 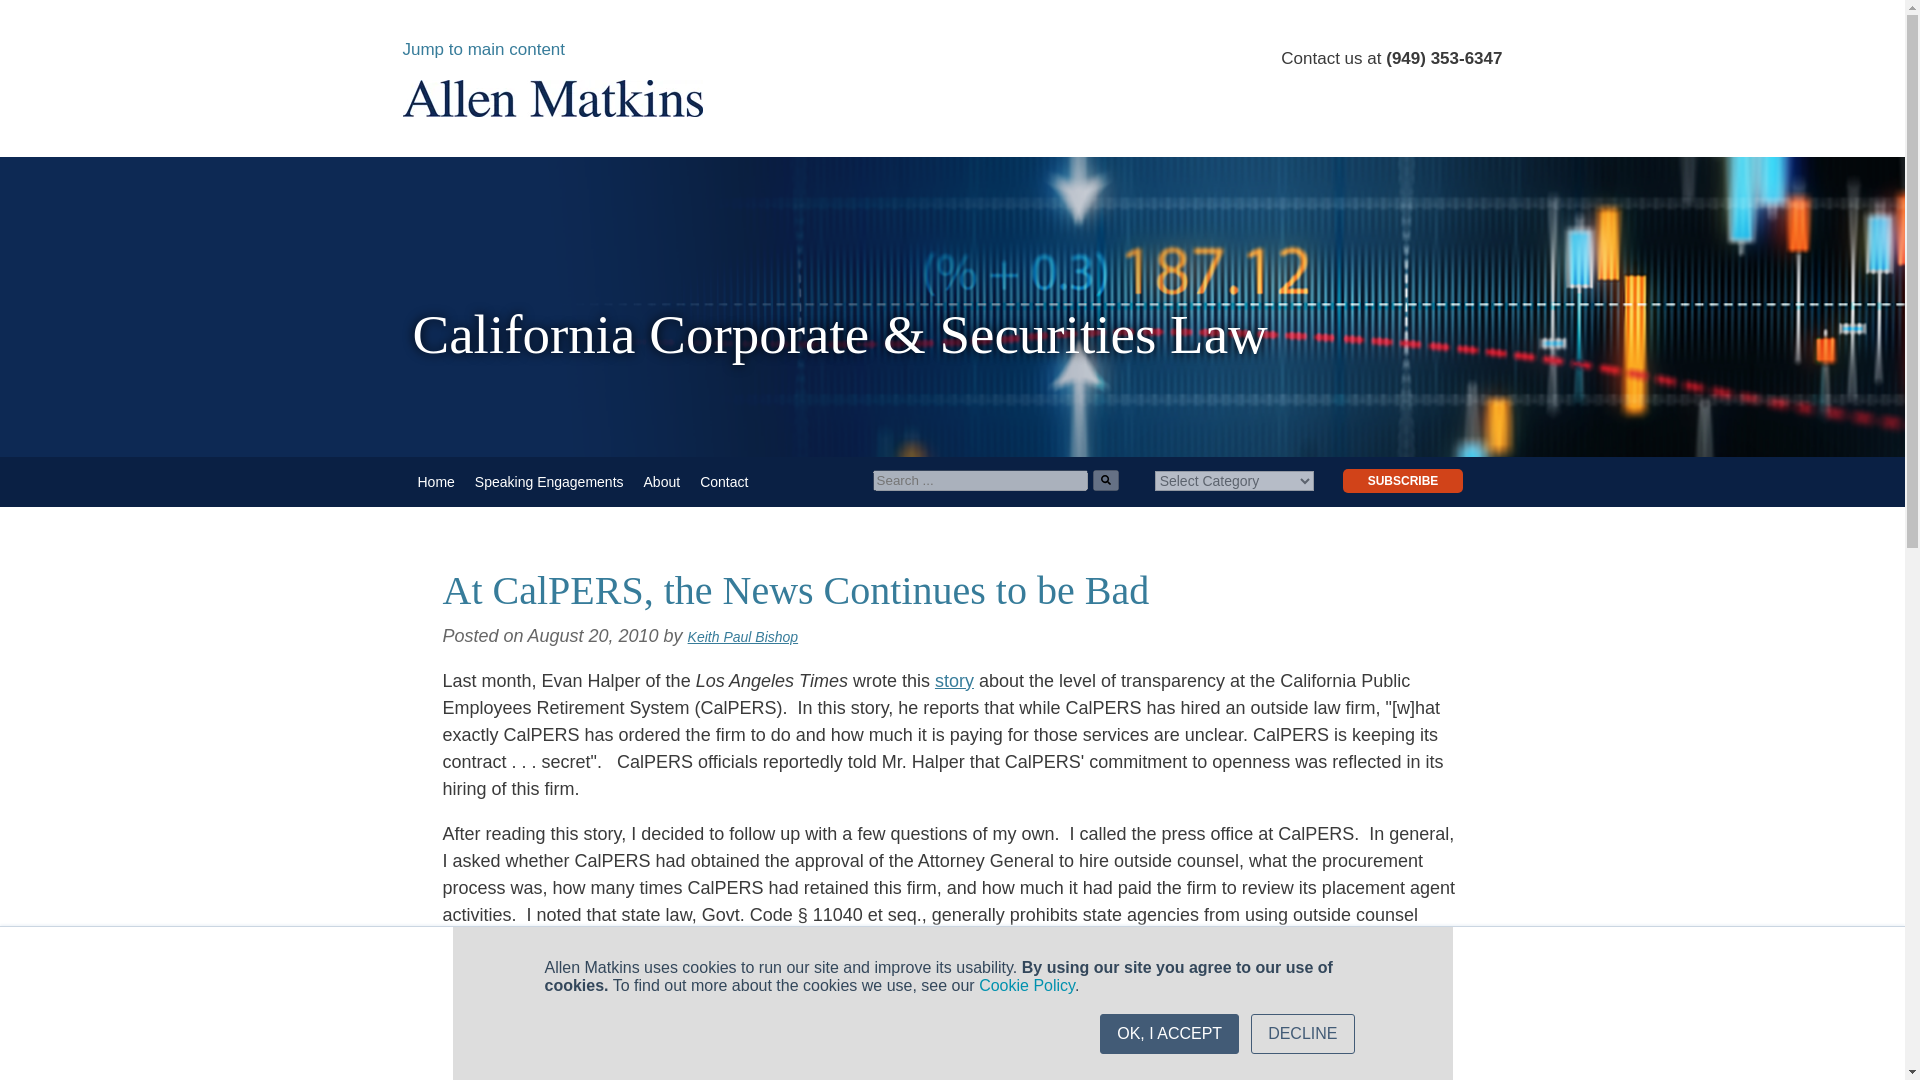 I want to click on Home, so click(x=436, y=482).